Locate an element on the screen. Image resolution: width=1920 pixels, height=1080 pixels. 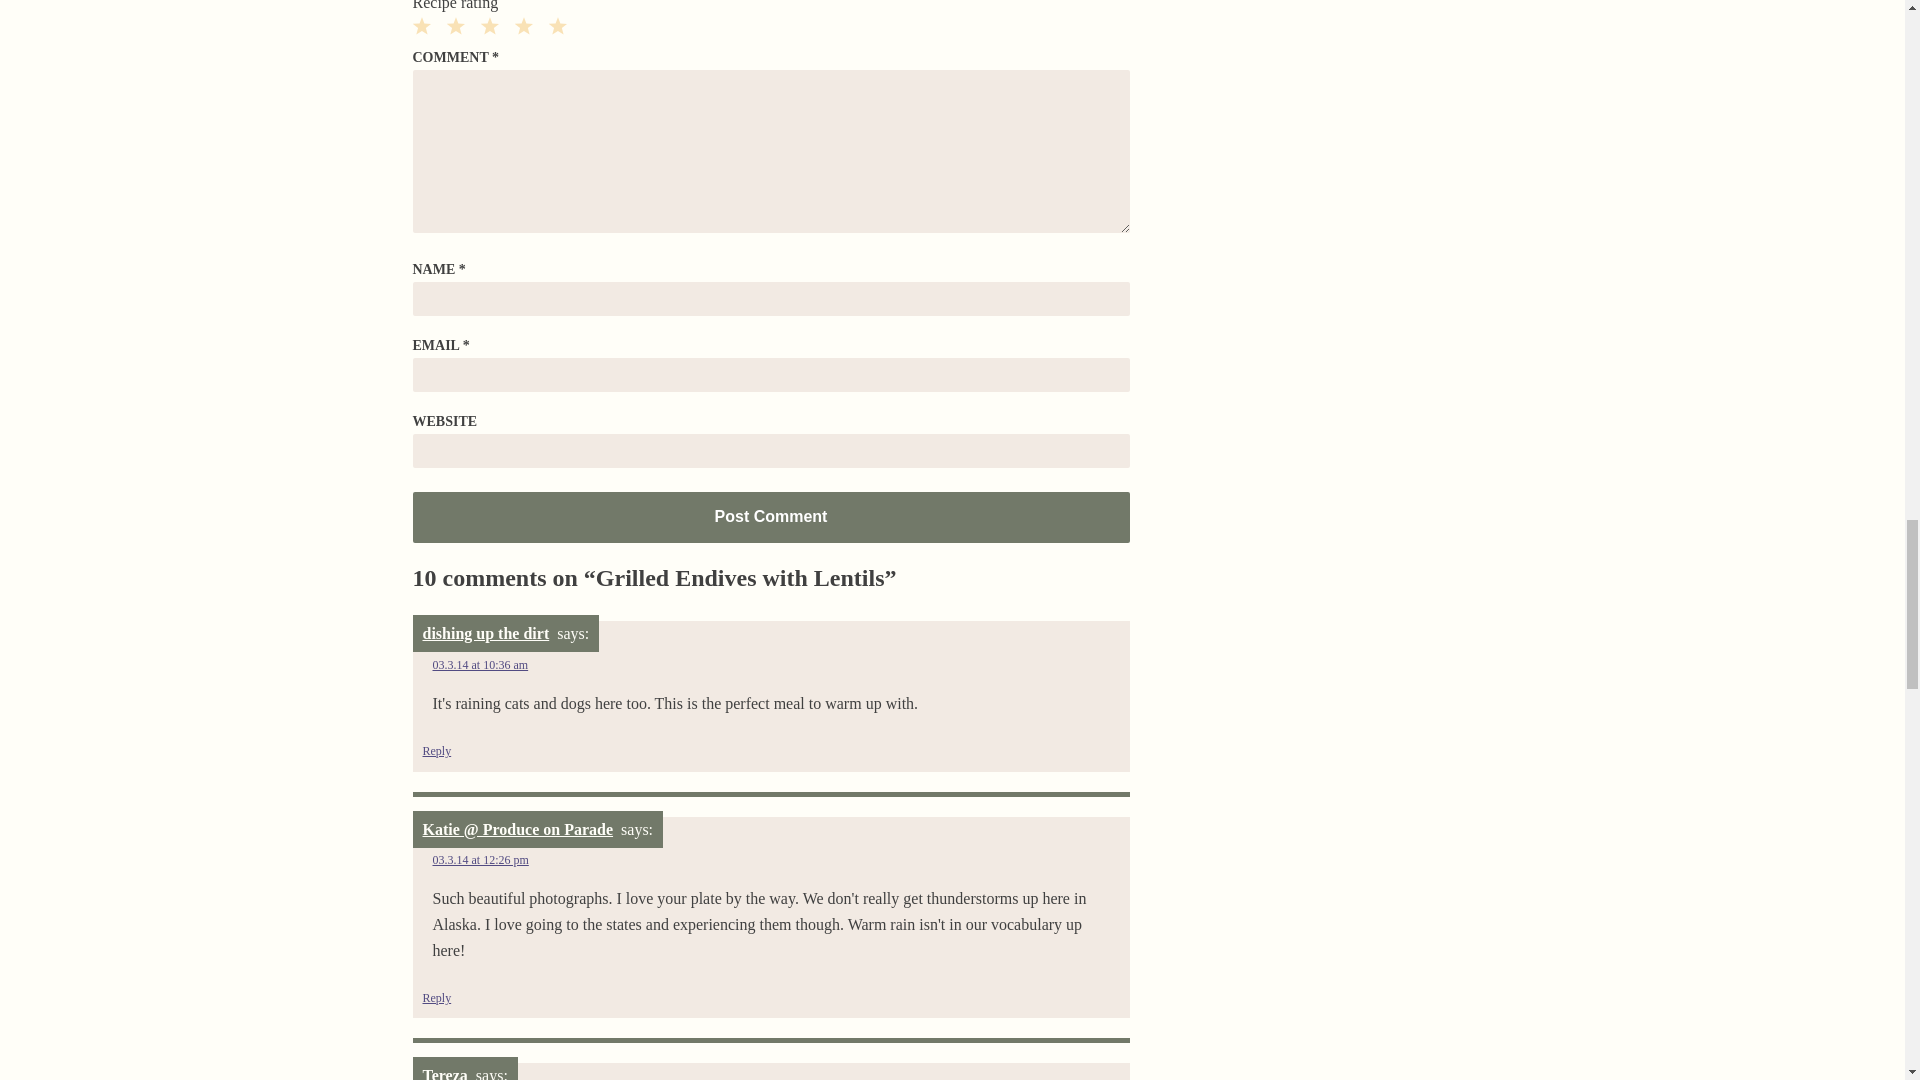
Reply is located at coordinates (436, 998).